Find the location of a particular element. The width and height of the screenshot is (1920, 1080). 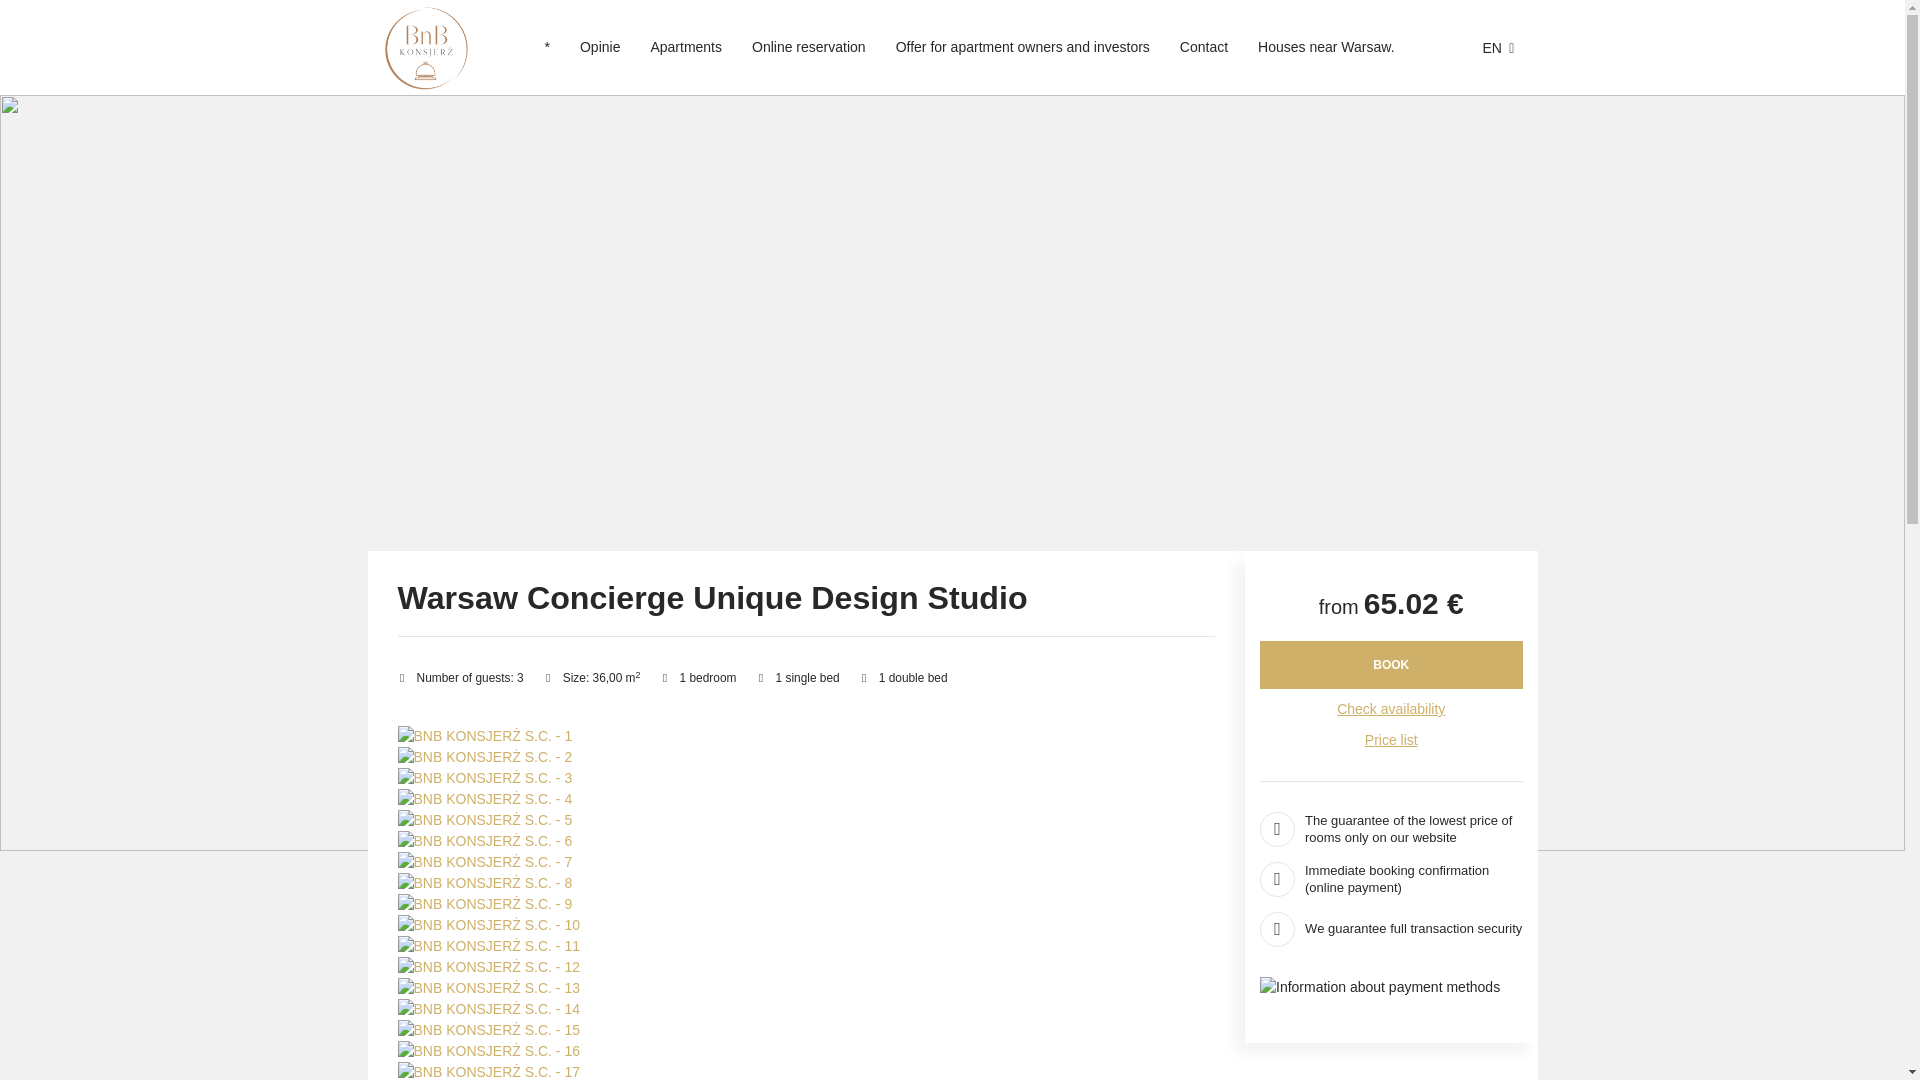

Contact is located at coordinates (1204, 47).